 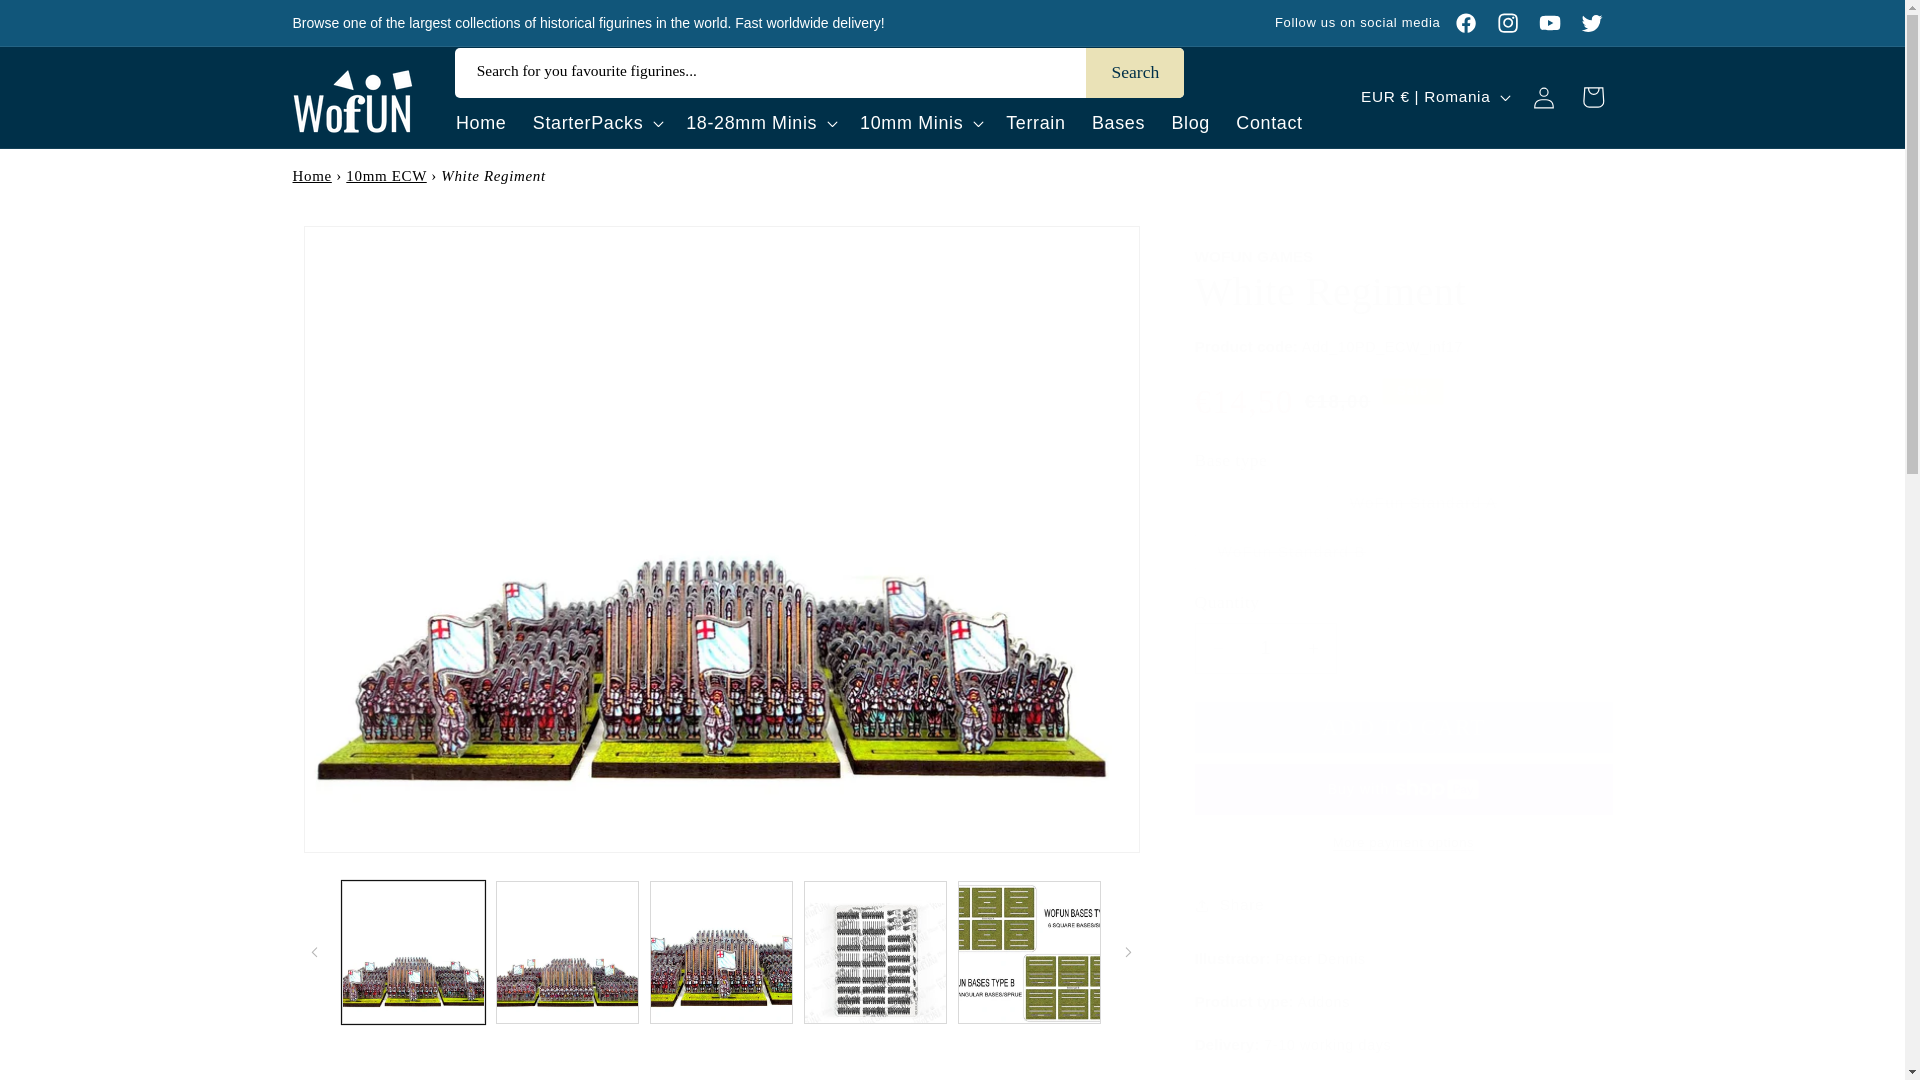 I want to click on 1, so click(x=1265, y=649).